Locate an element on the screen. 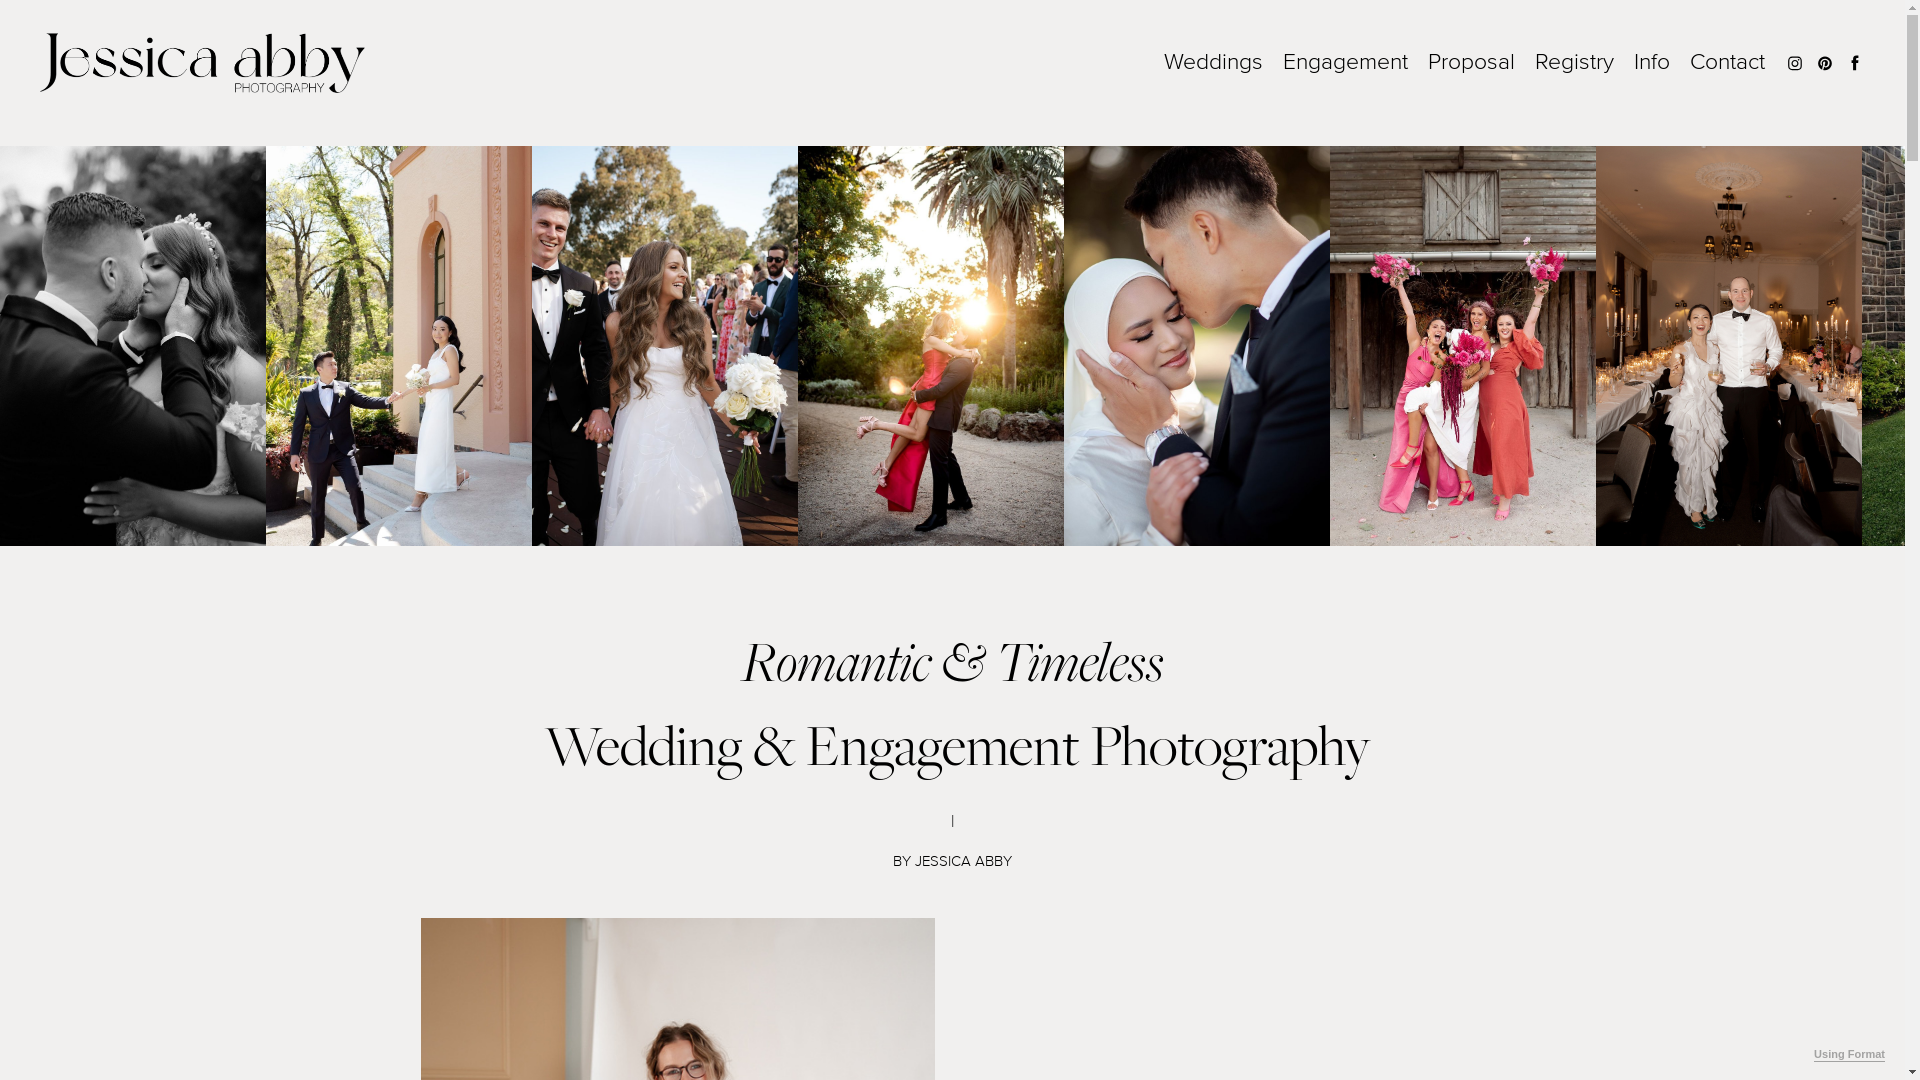  Proposal is located at coordinates (1472, 62).